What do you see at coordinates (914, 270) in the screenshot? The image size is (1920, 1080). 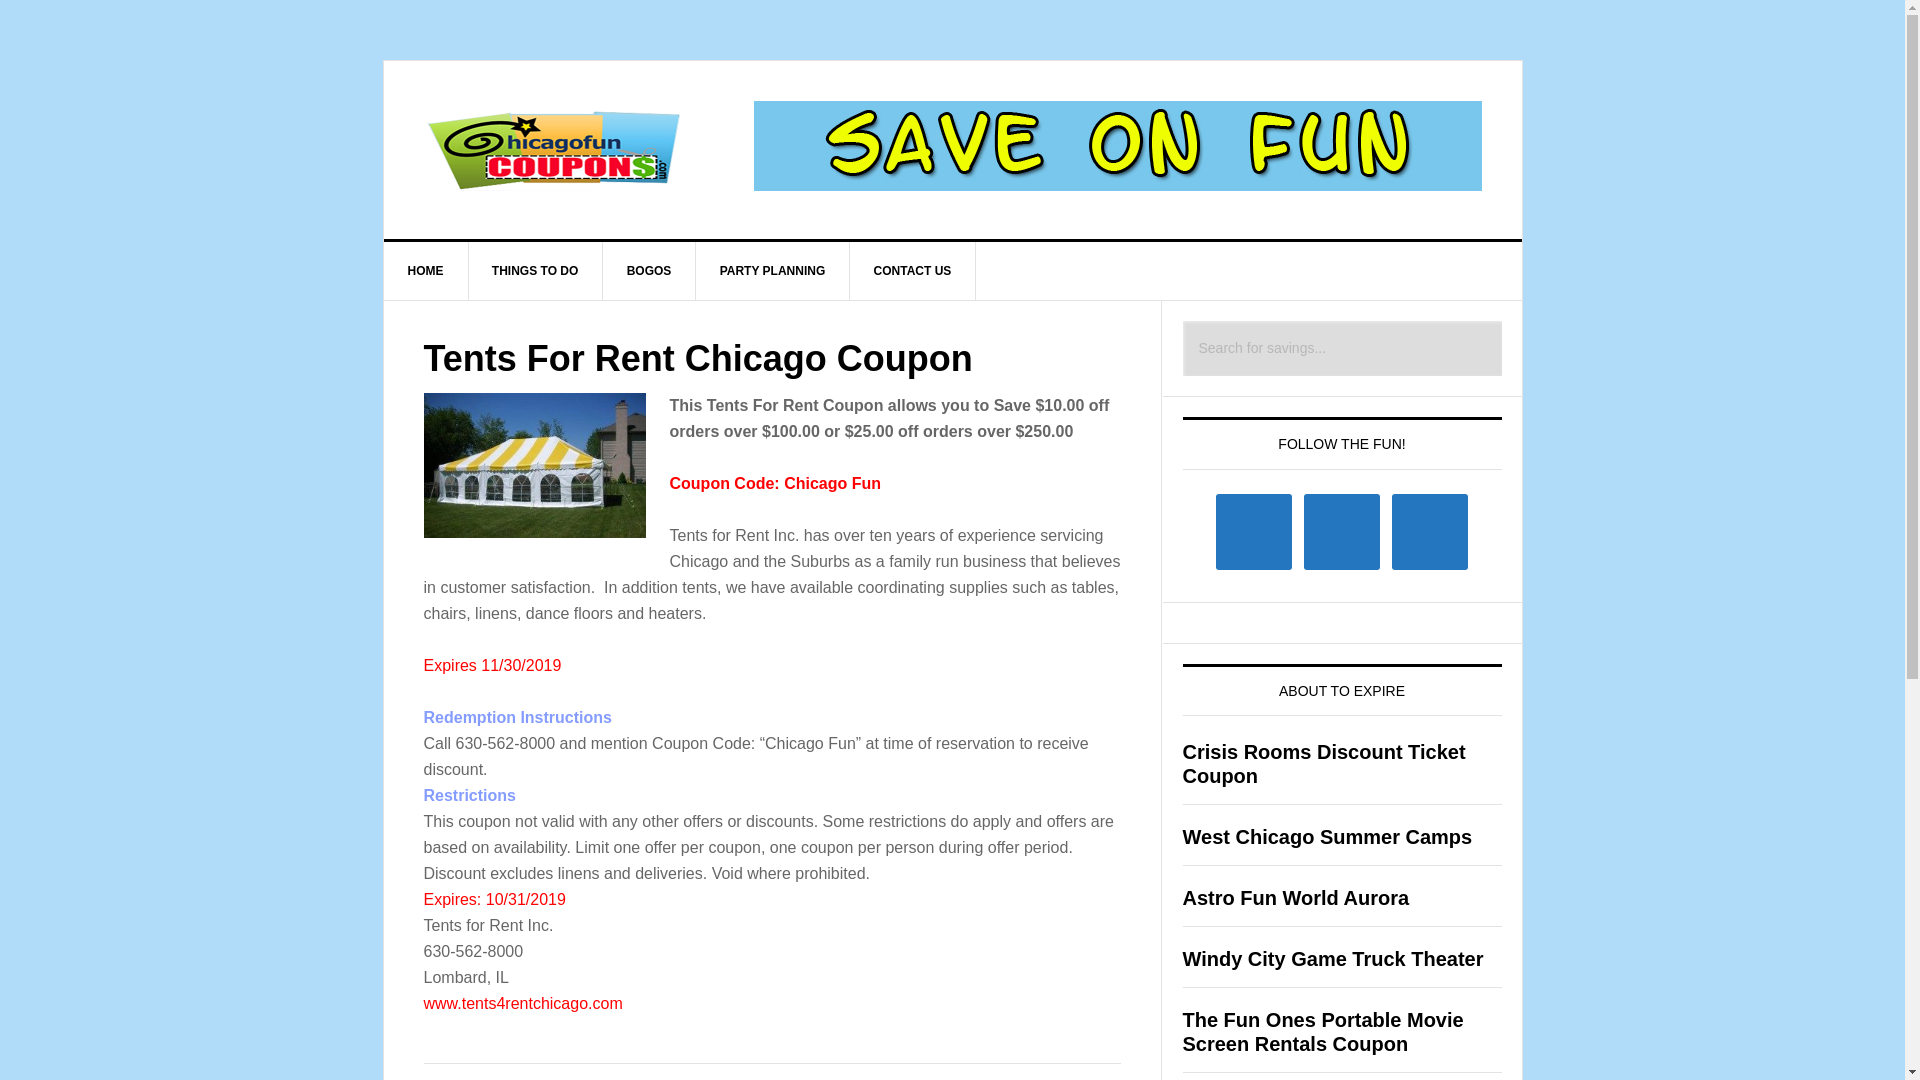 I see `CONTACT US` at bounding box center [914, 270].